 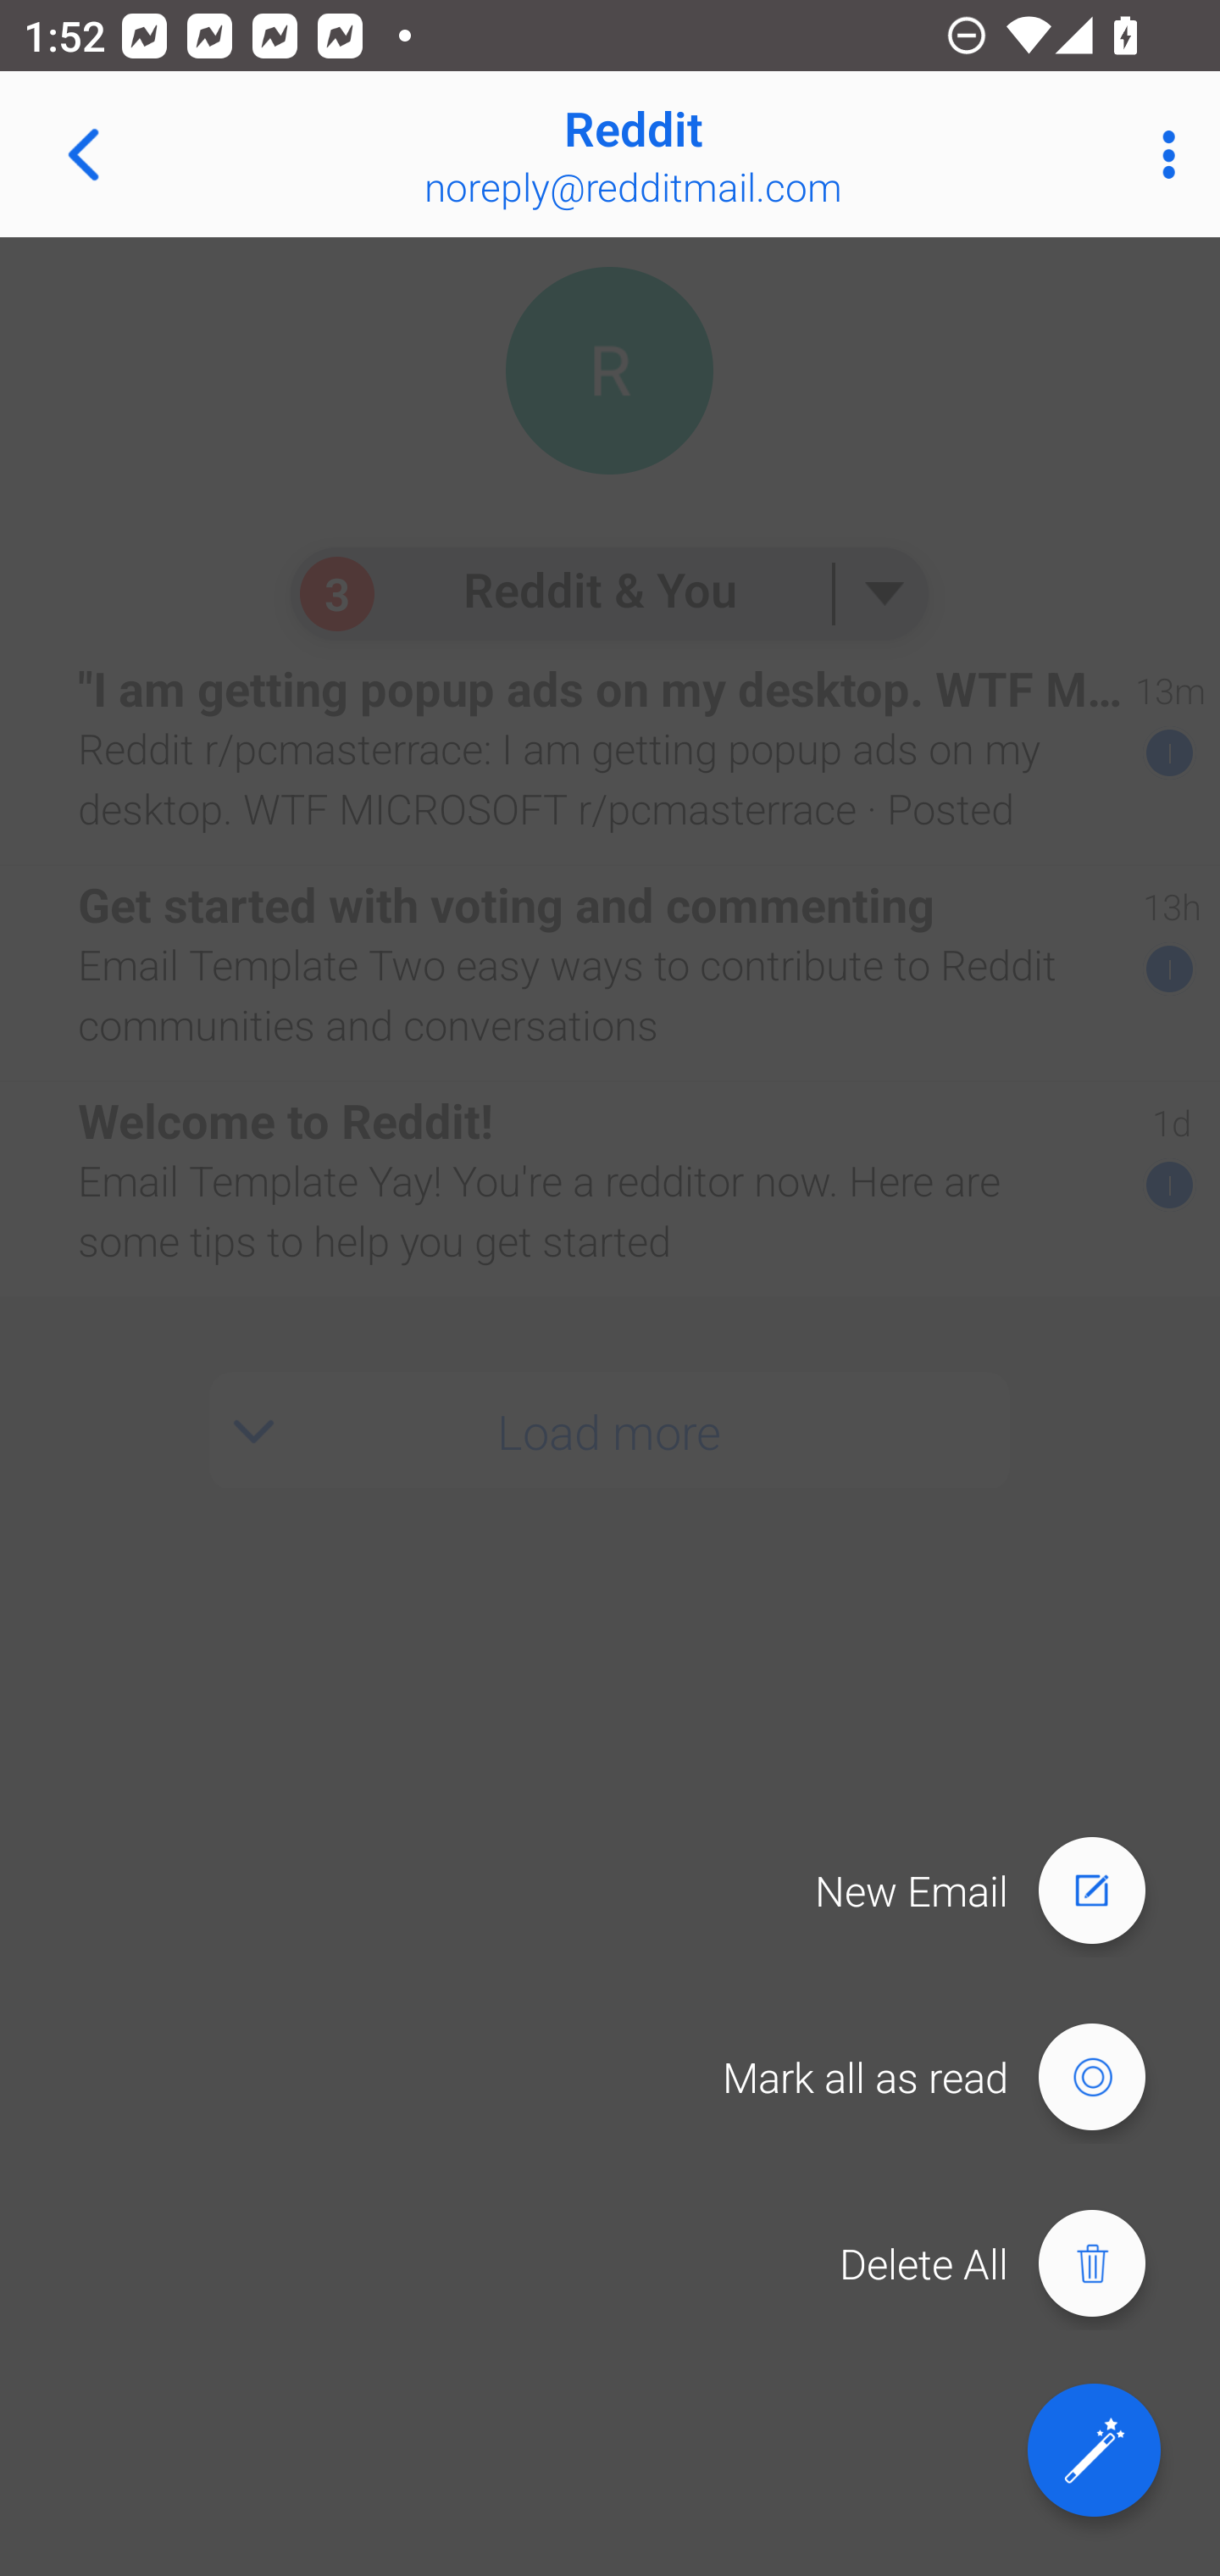 I want to click on Delete All, so click(x=1008, y=2264).